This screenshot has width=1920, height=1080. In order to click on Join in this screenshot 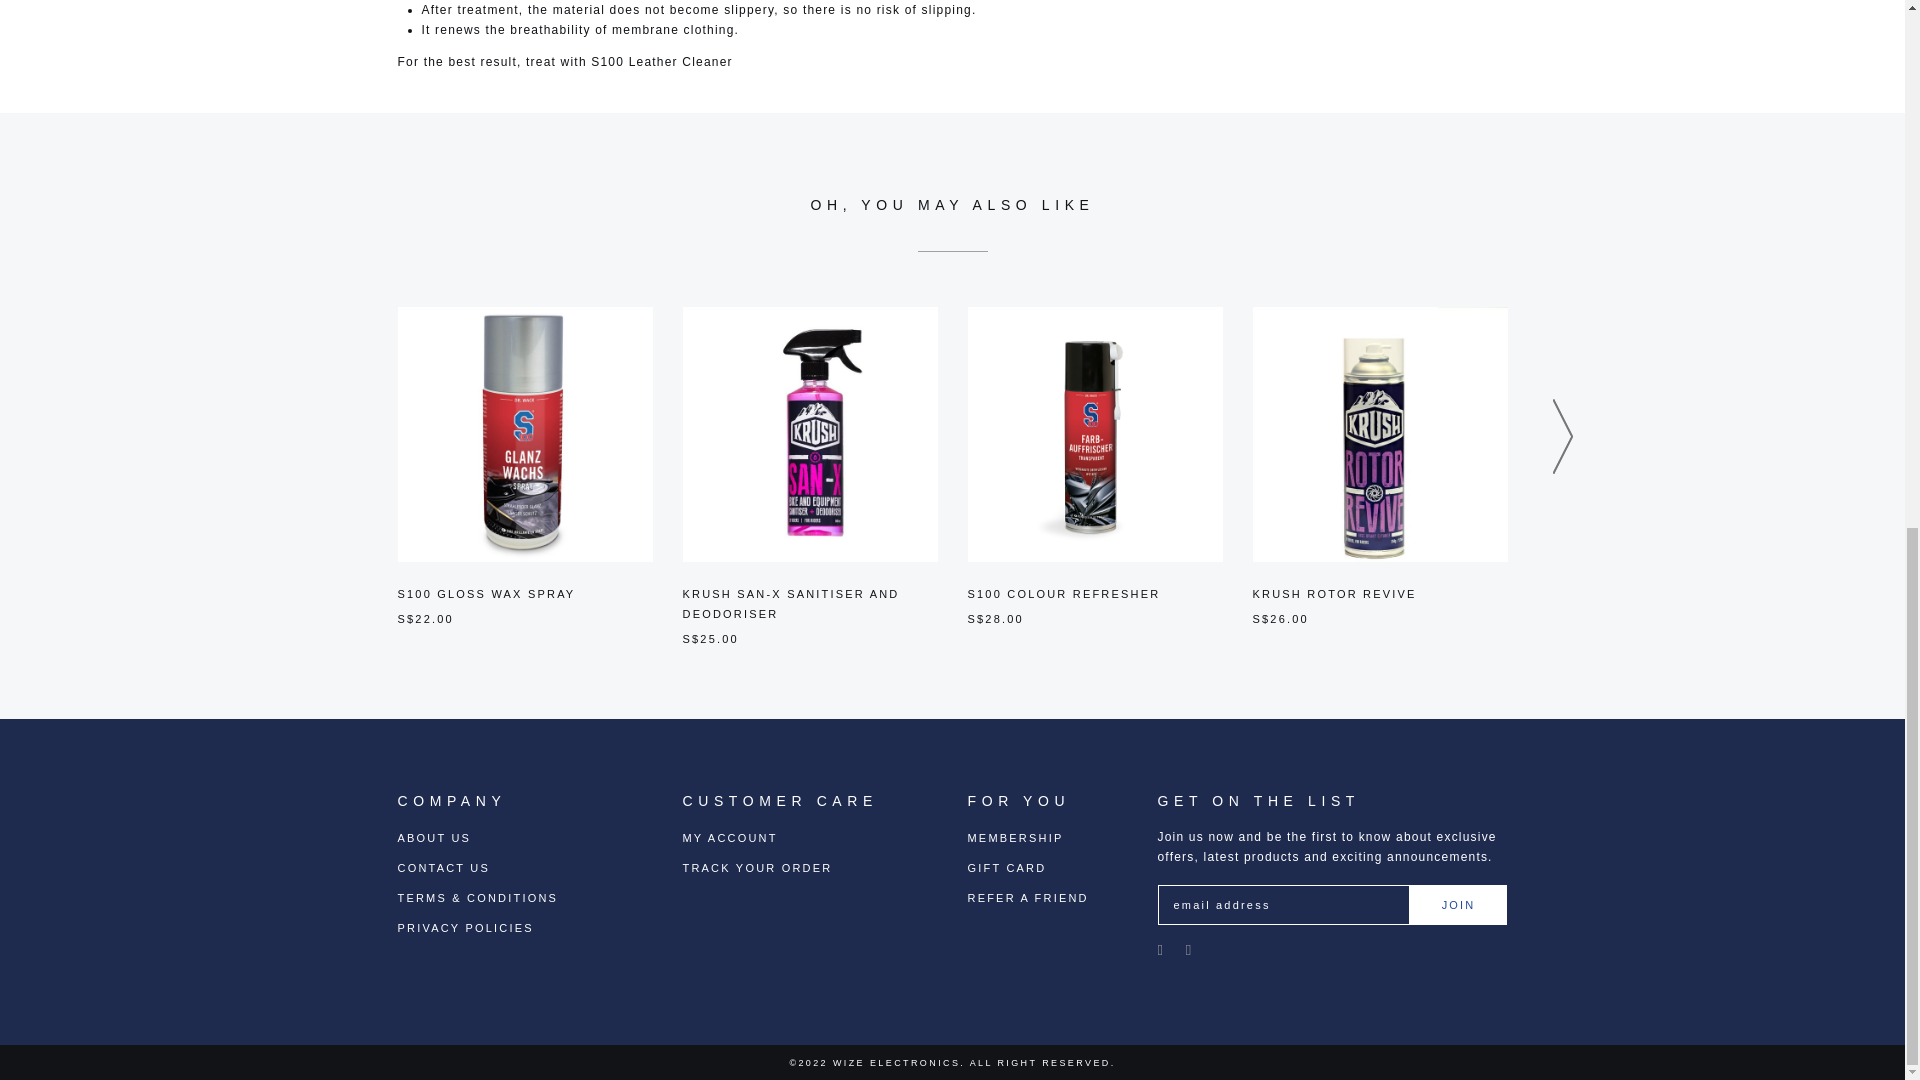, I will do `click(1458, 904)`.